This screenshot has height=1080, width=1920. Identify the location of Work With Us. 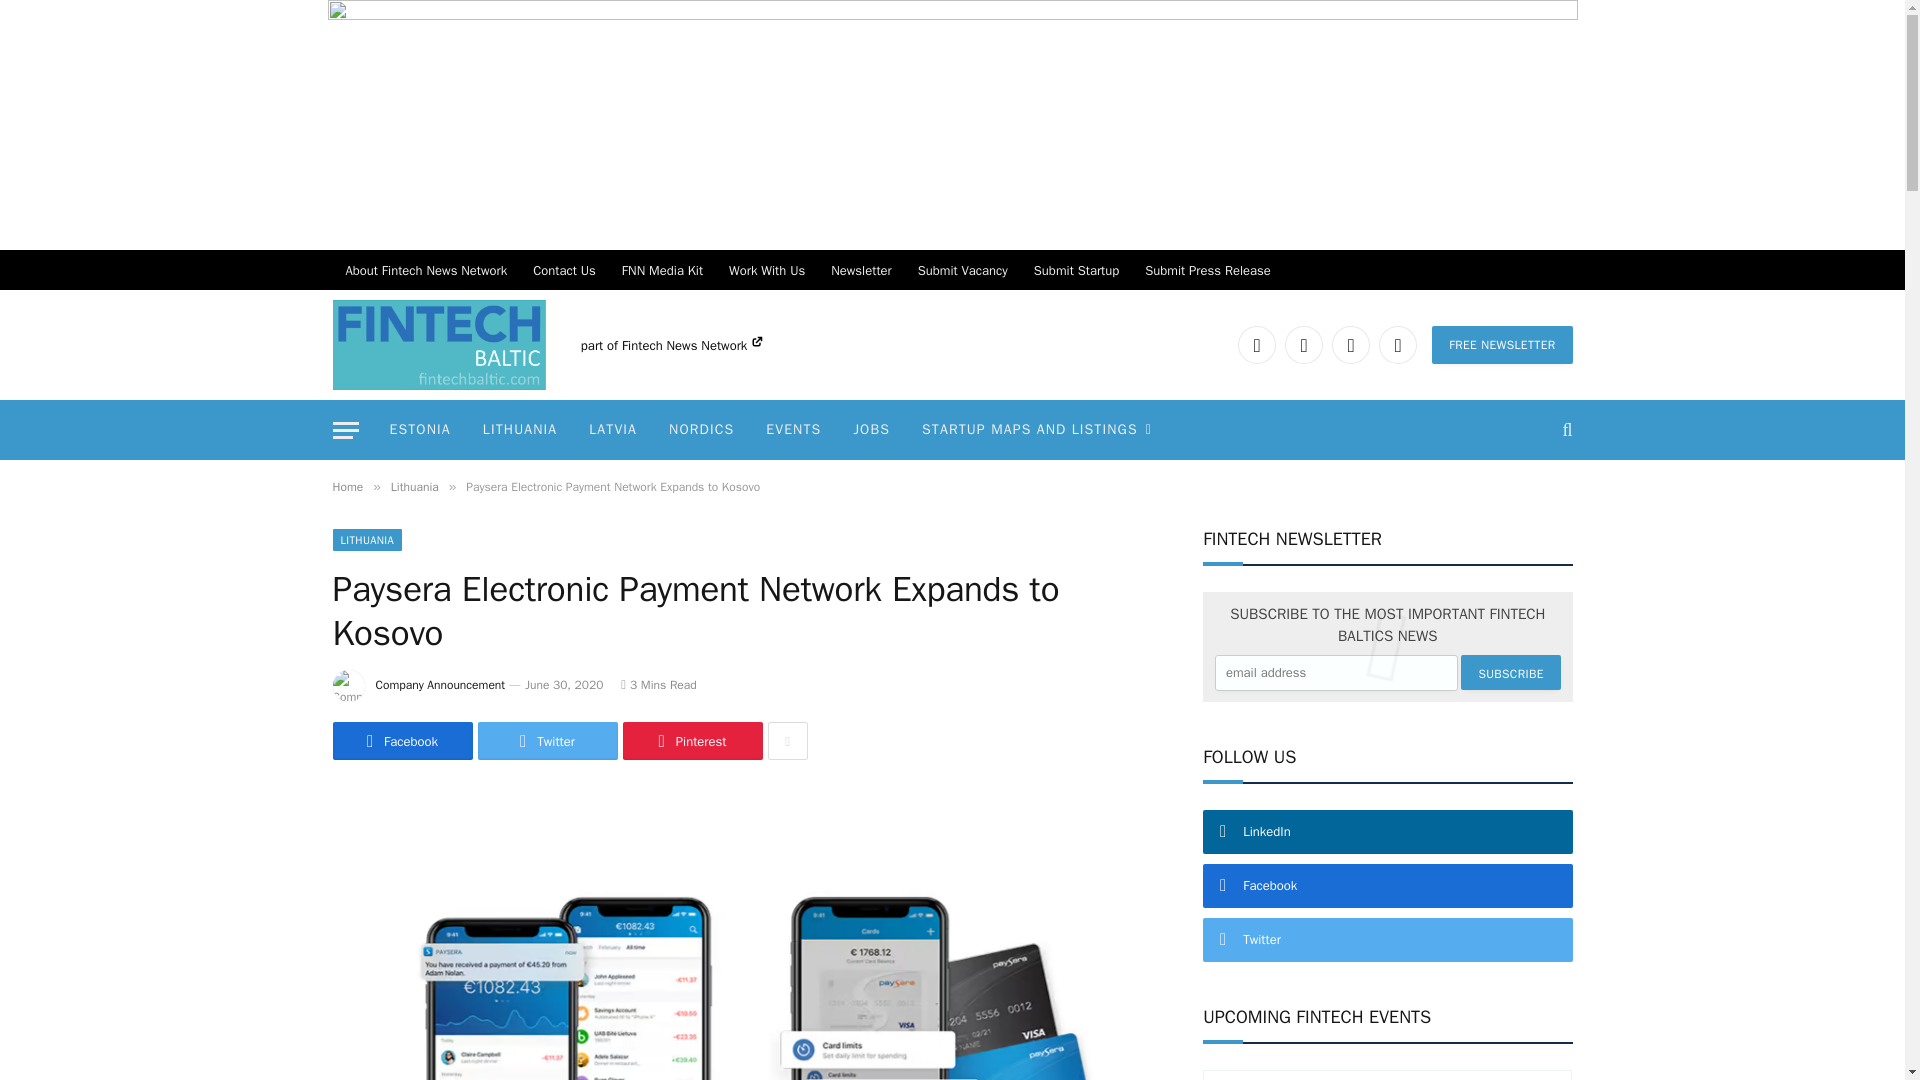
(766, 270).